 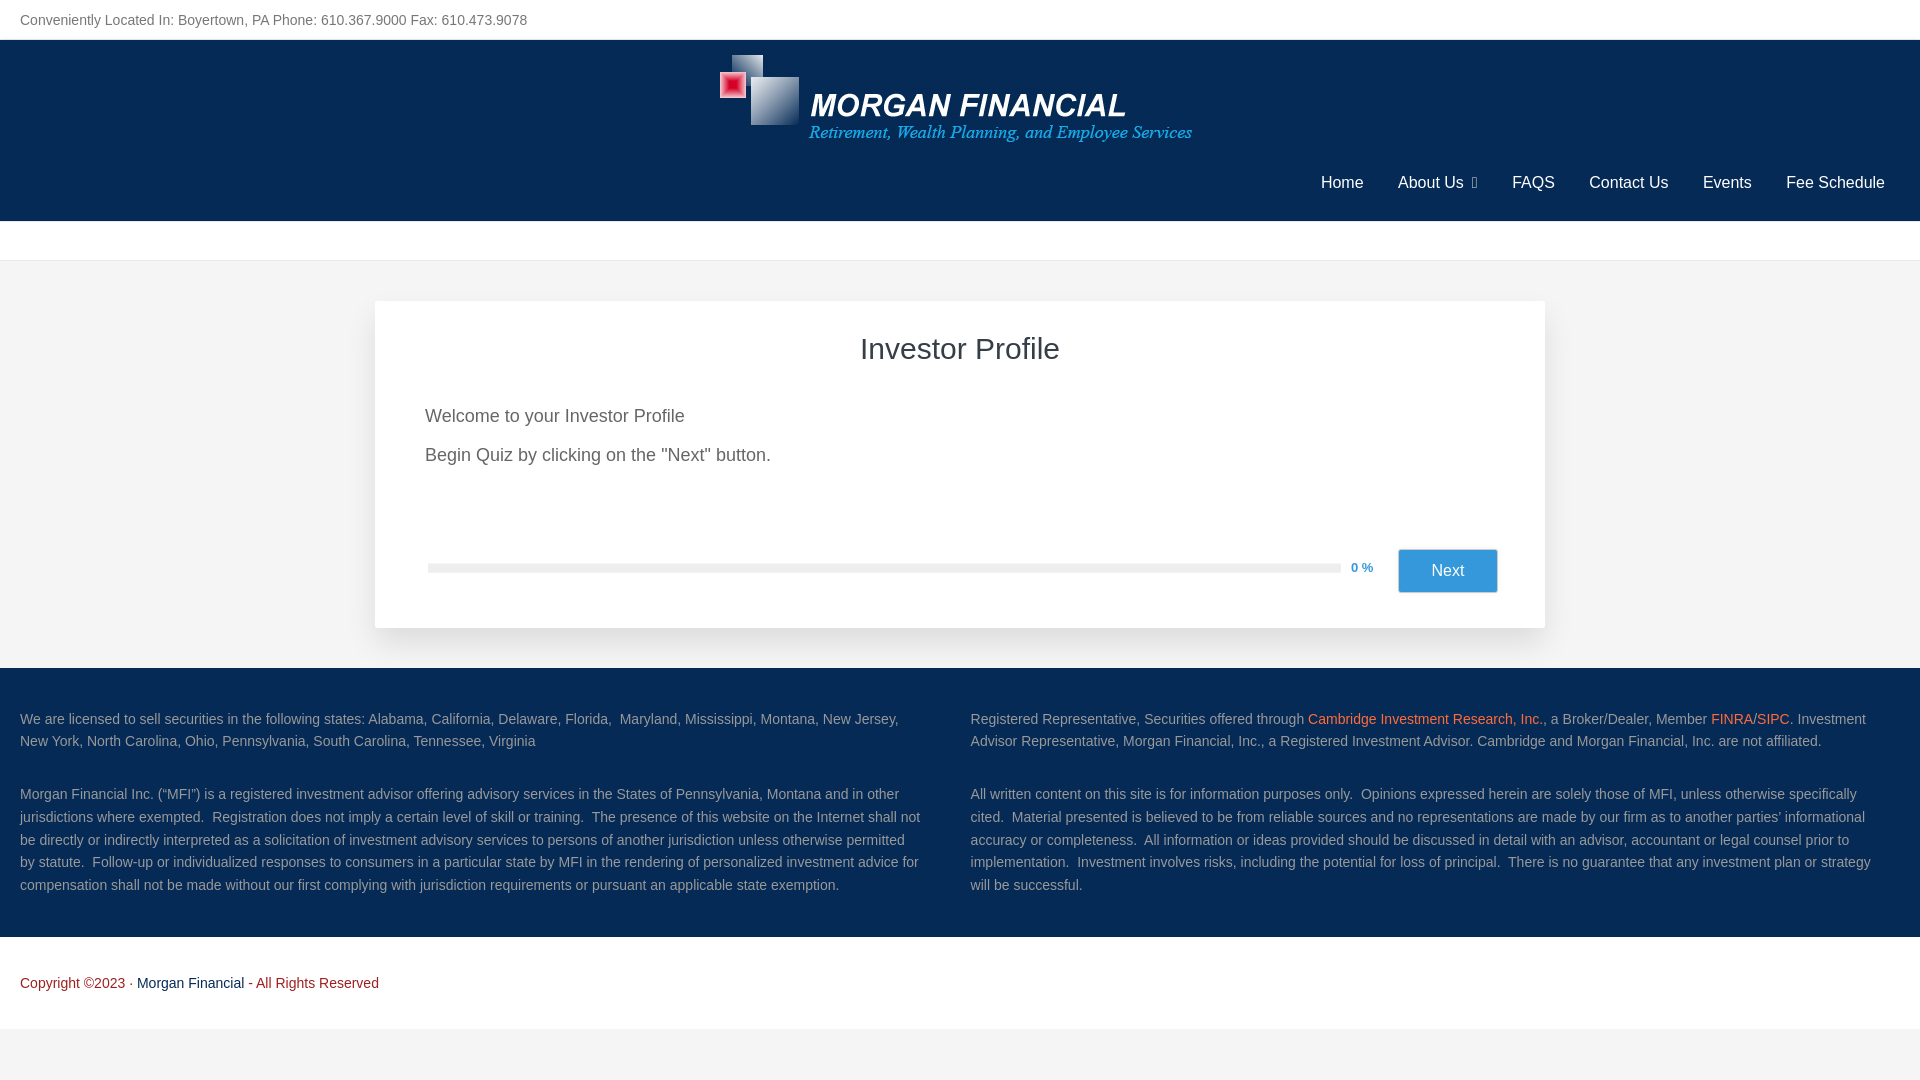 What do you see at coordinates (190, 983) in the screenshot?
I see `Morgan Financial` at bounding box center [190, 983].